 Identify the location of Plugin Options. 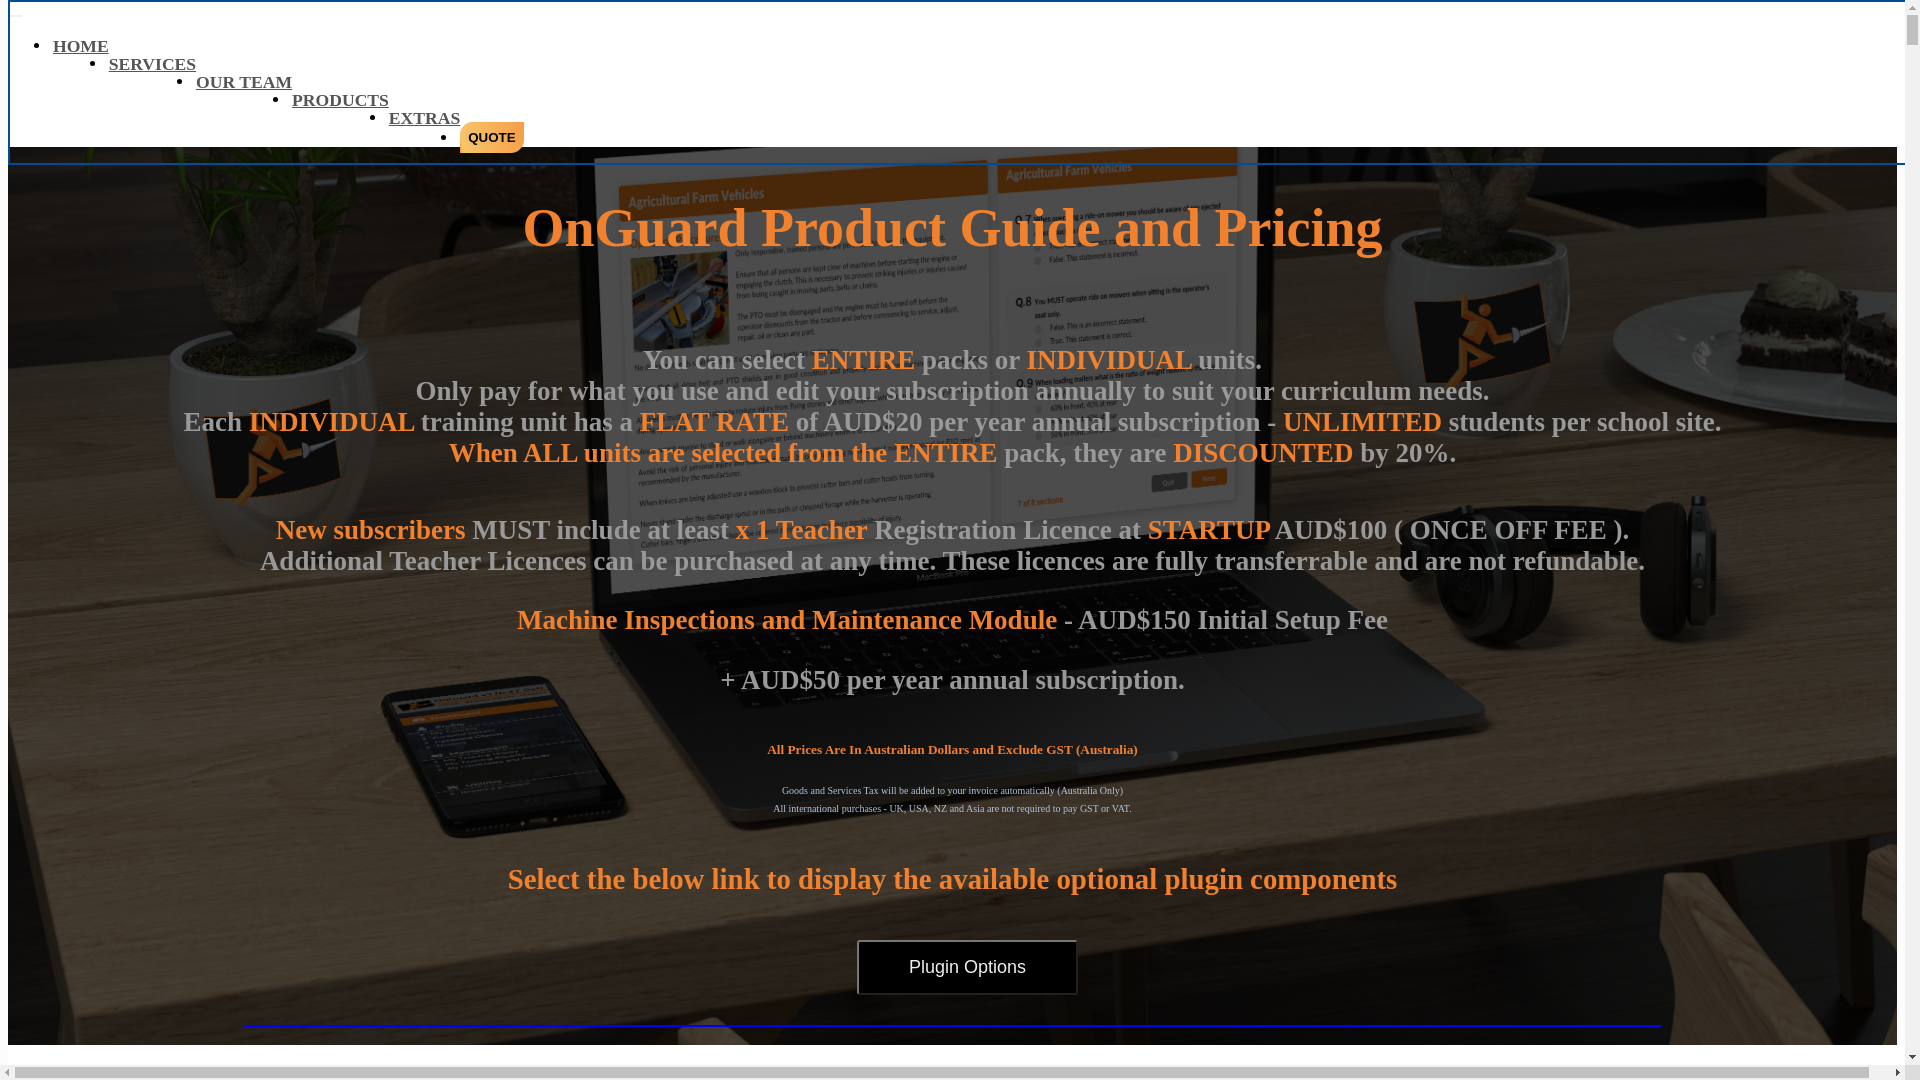
(968, 968).